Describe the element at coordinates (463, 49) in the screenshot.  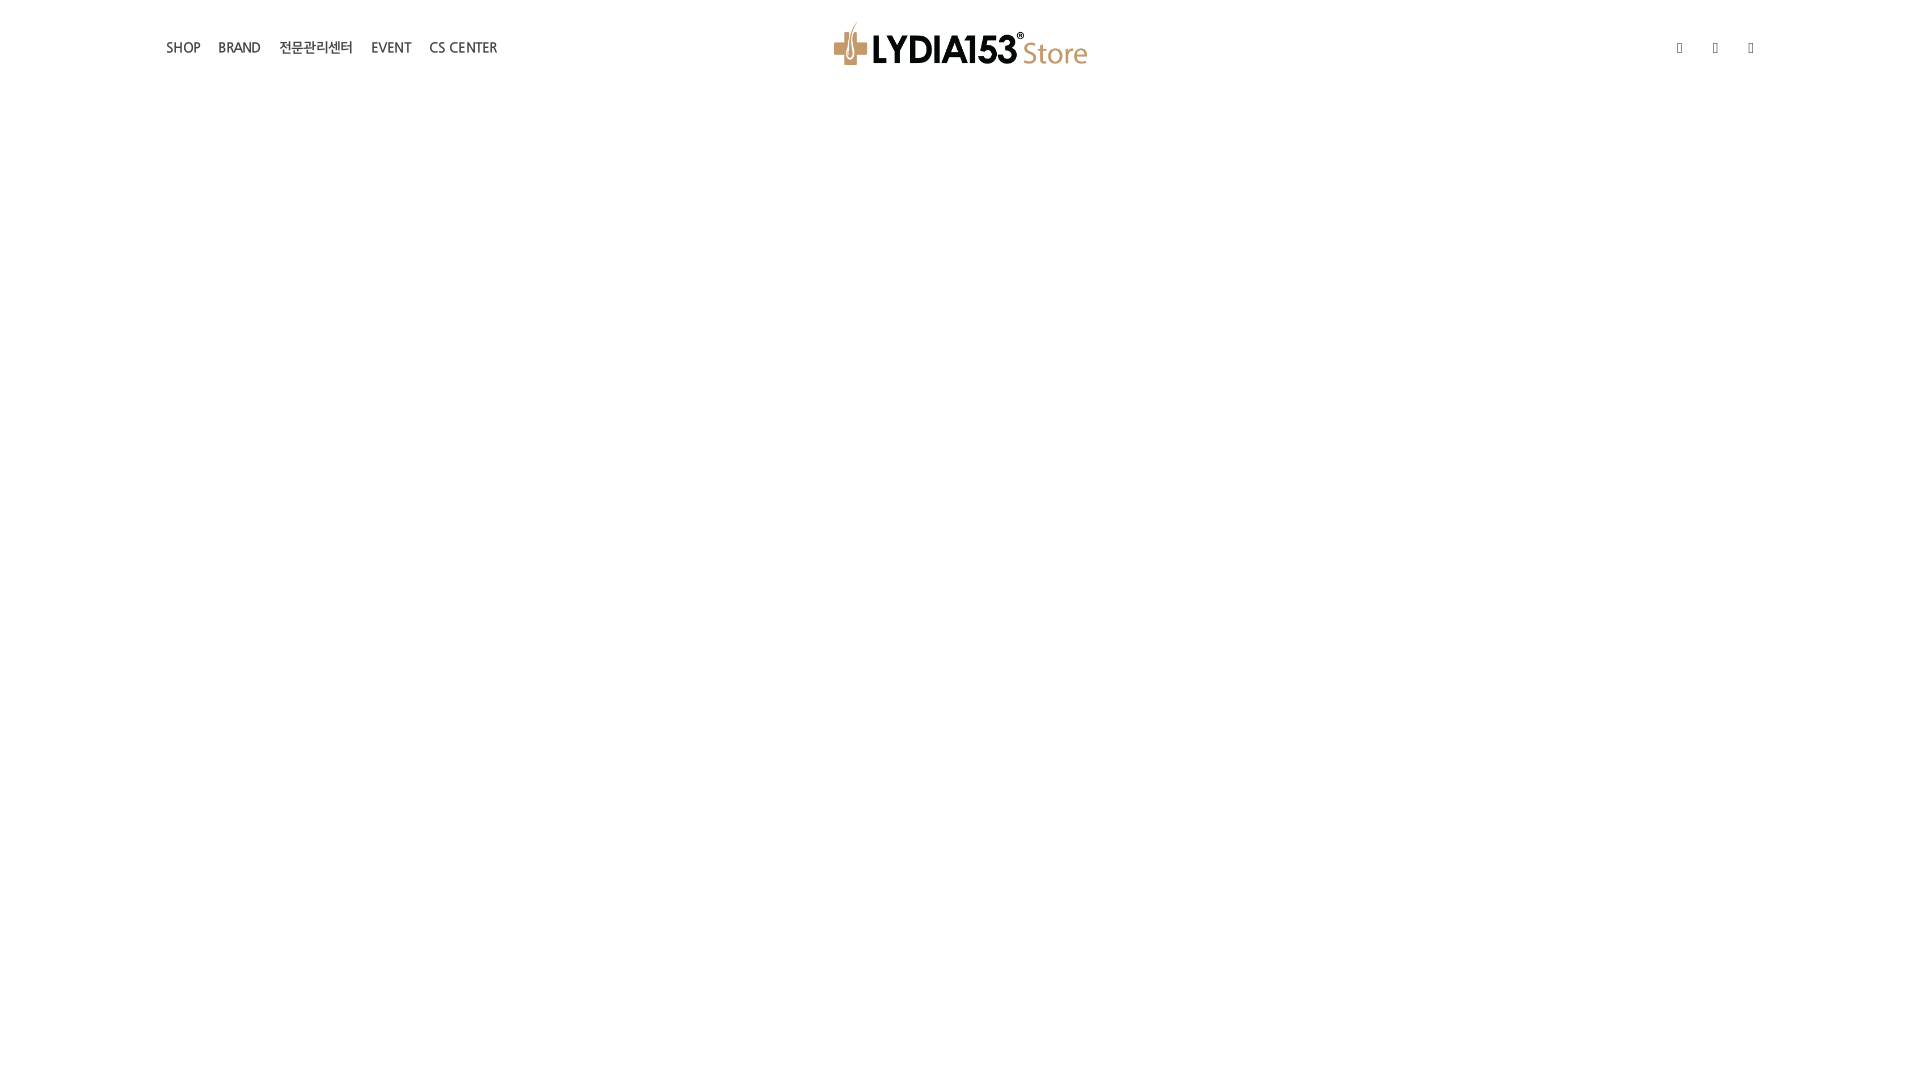
I see `CS CENTER` at that location.